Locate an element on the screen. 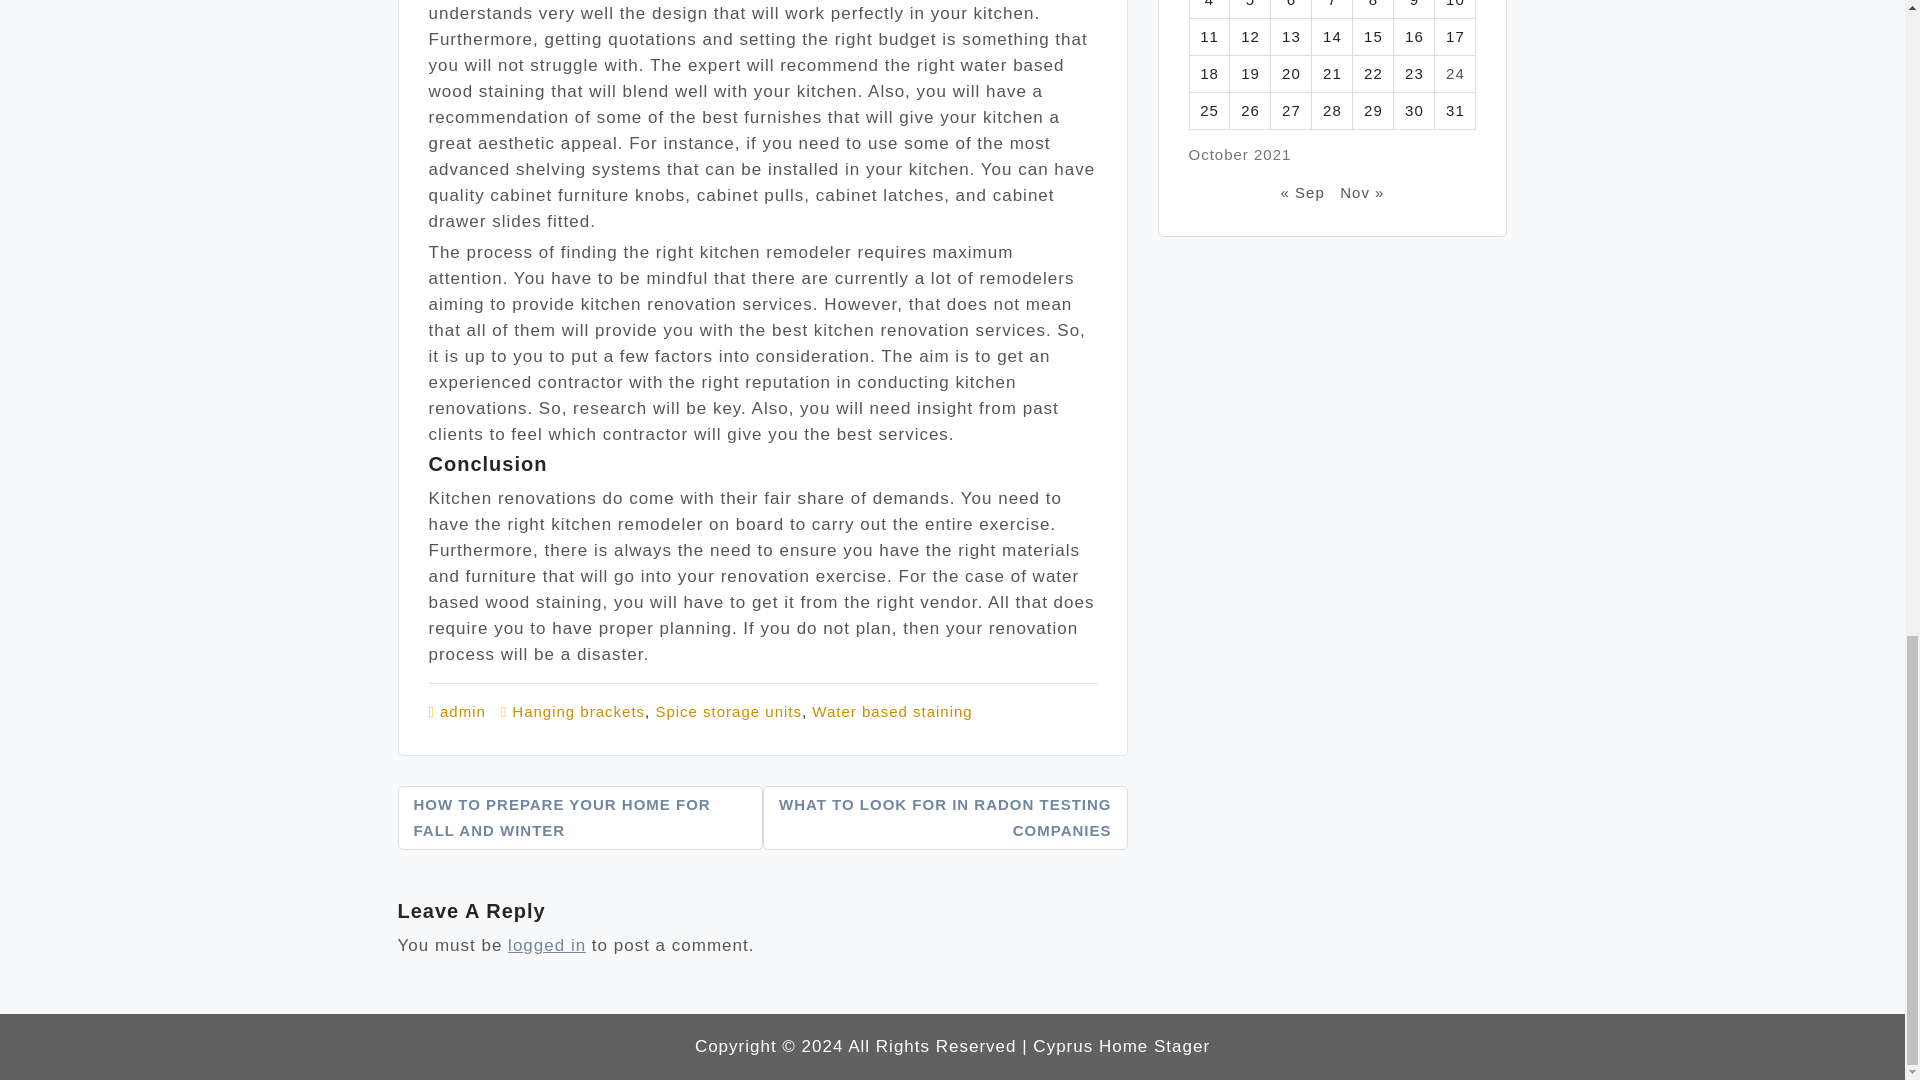  Hanging brackets is located at coordinates (578, 712).